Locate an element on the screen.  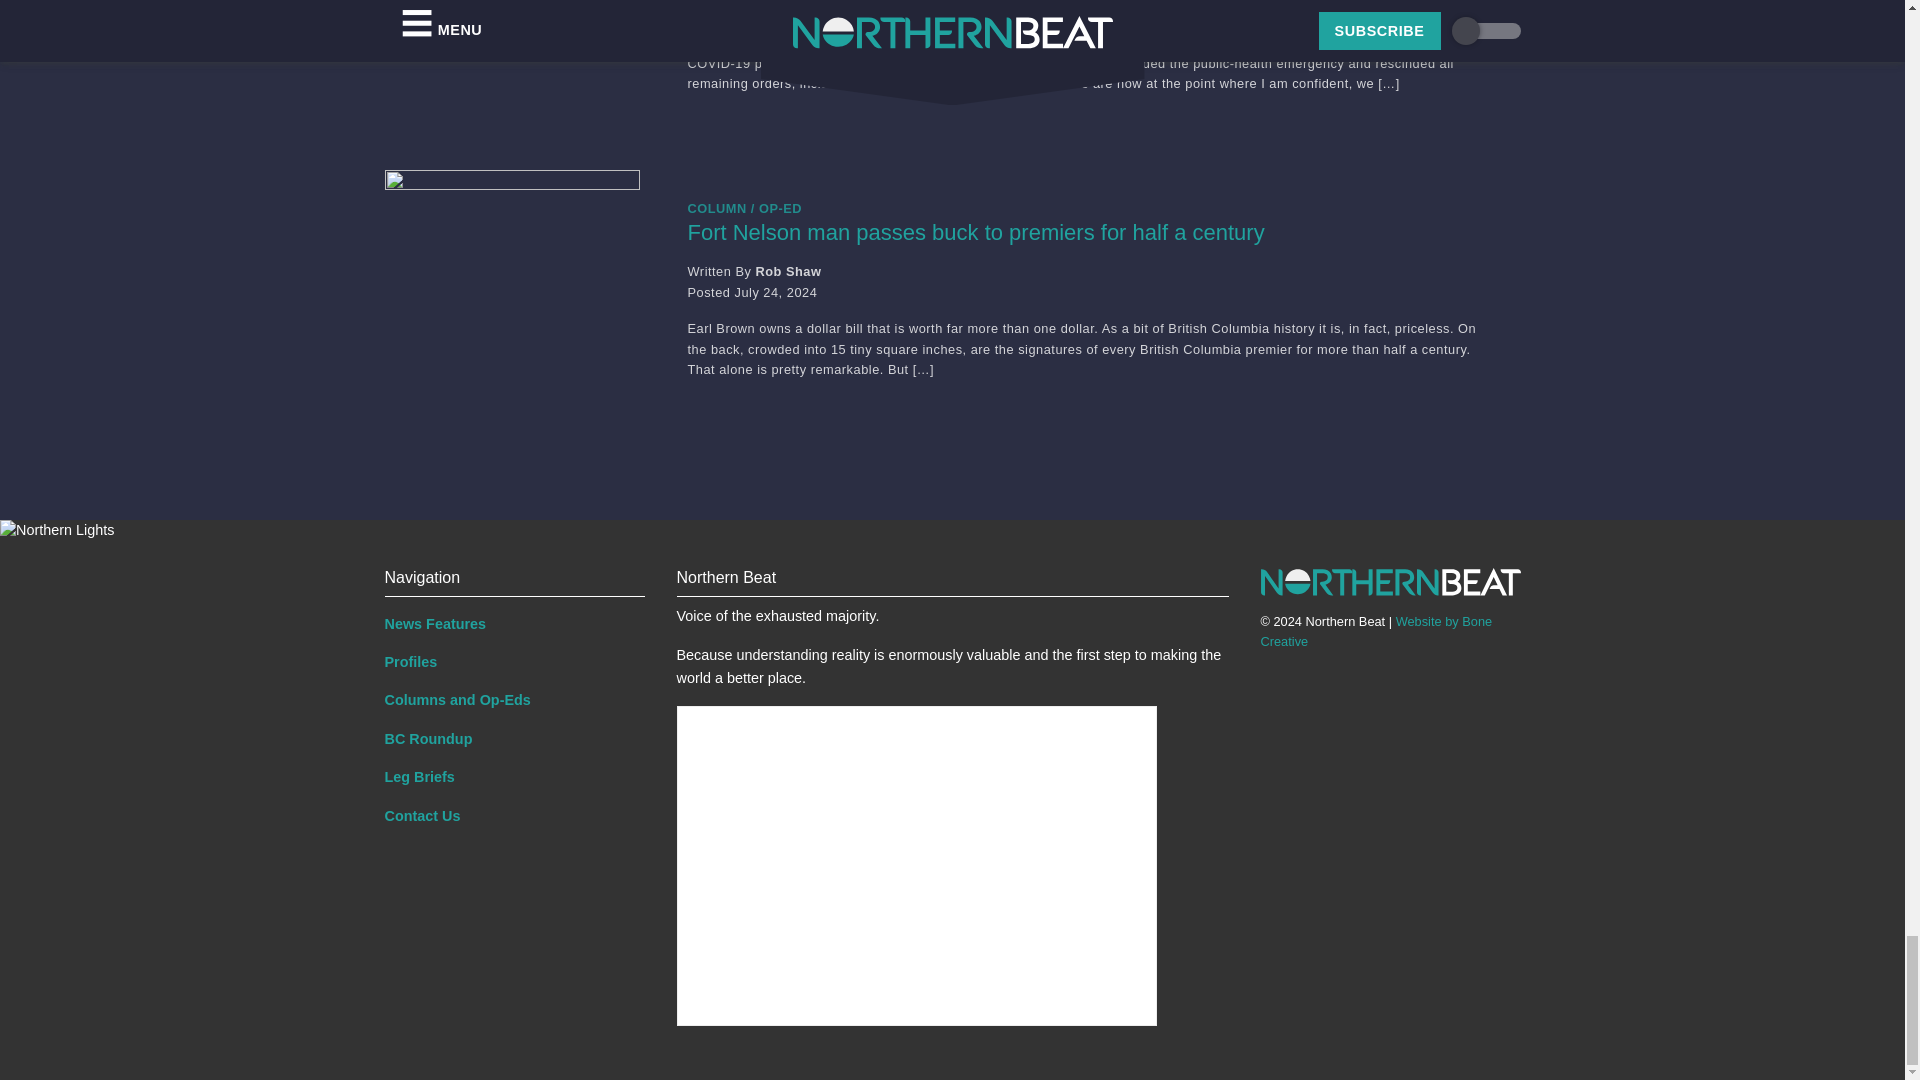
BC Roundup is located at coordinates (514, 739).